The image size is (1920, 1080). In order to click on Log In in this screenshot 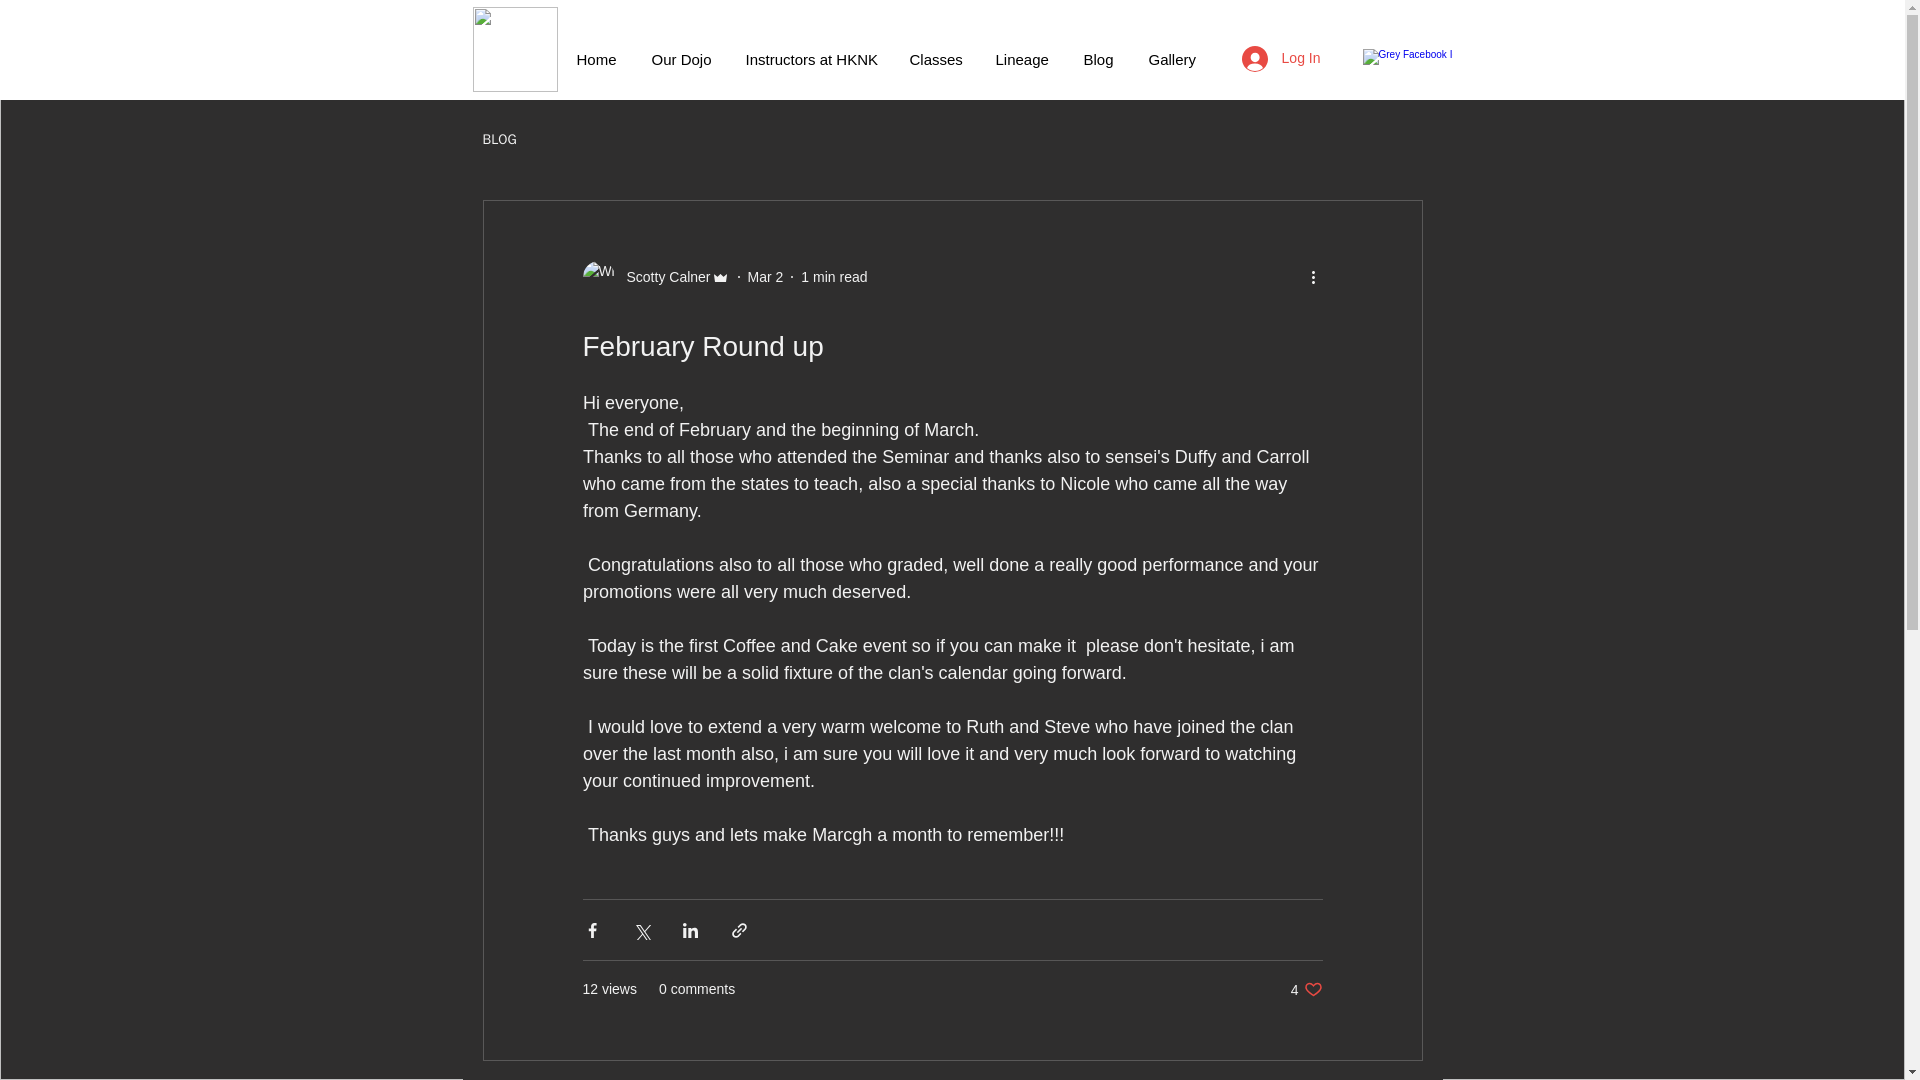, I will do `click(688, 59)`.